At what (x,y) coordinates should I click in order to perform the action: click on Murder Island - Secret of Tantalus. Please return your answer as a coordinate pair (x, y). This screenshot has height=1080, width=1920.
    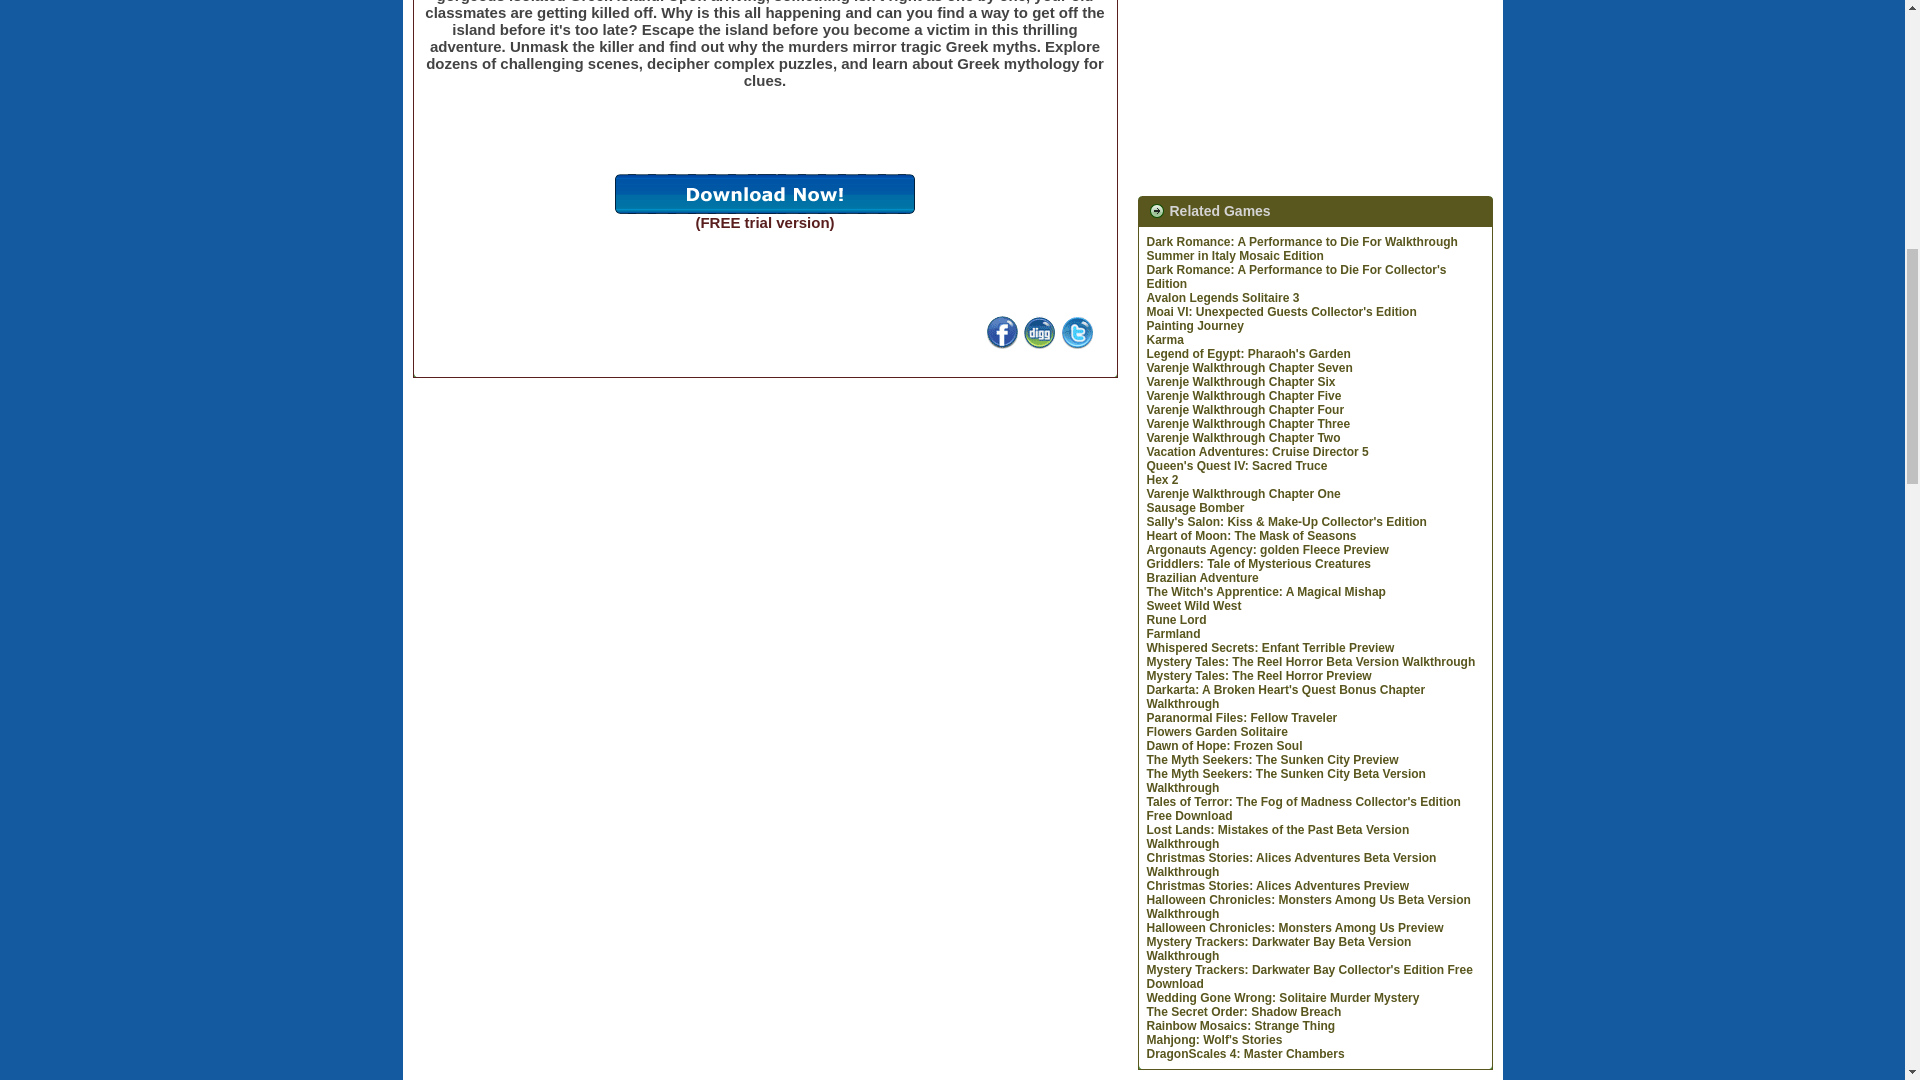
    Looking at the image, I should click on (1040, 343).